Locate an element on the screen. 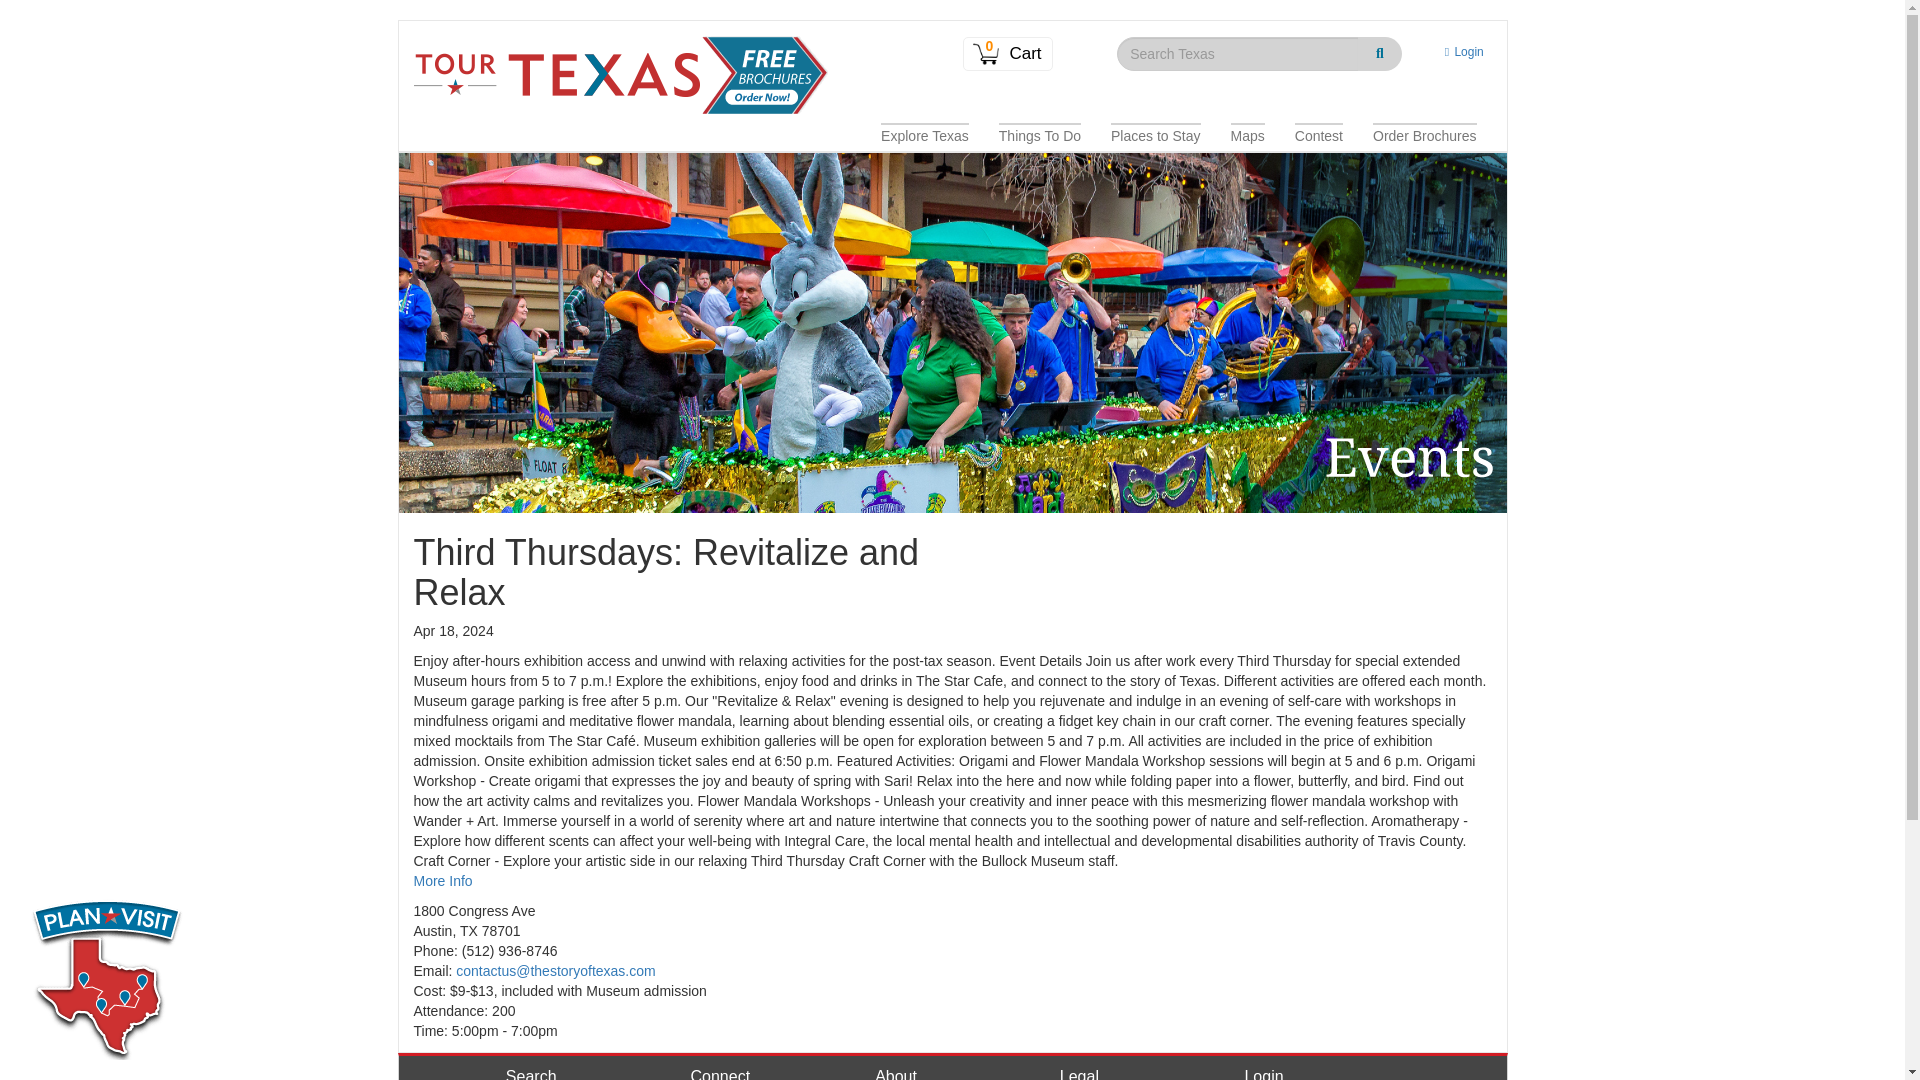  Maps is located at coordinates (1248, 136).